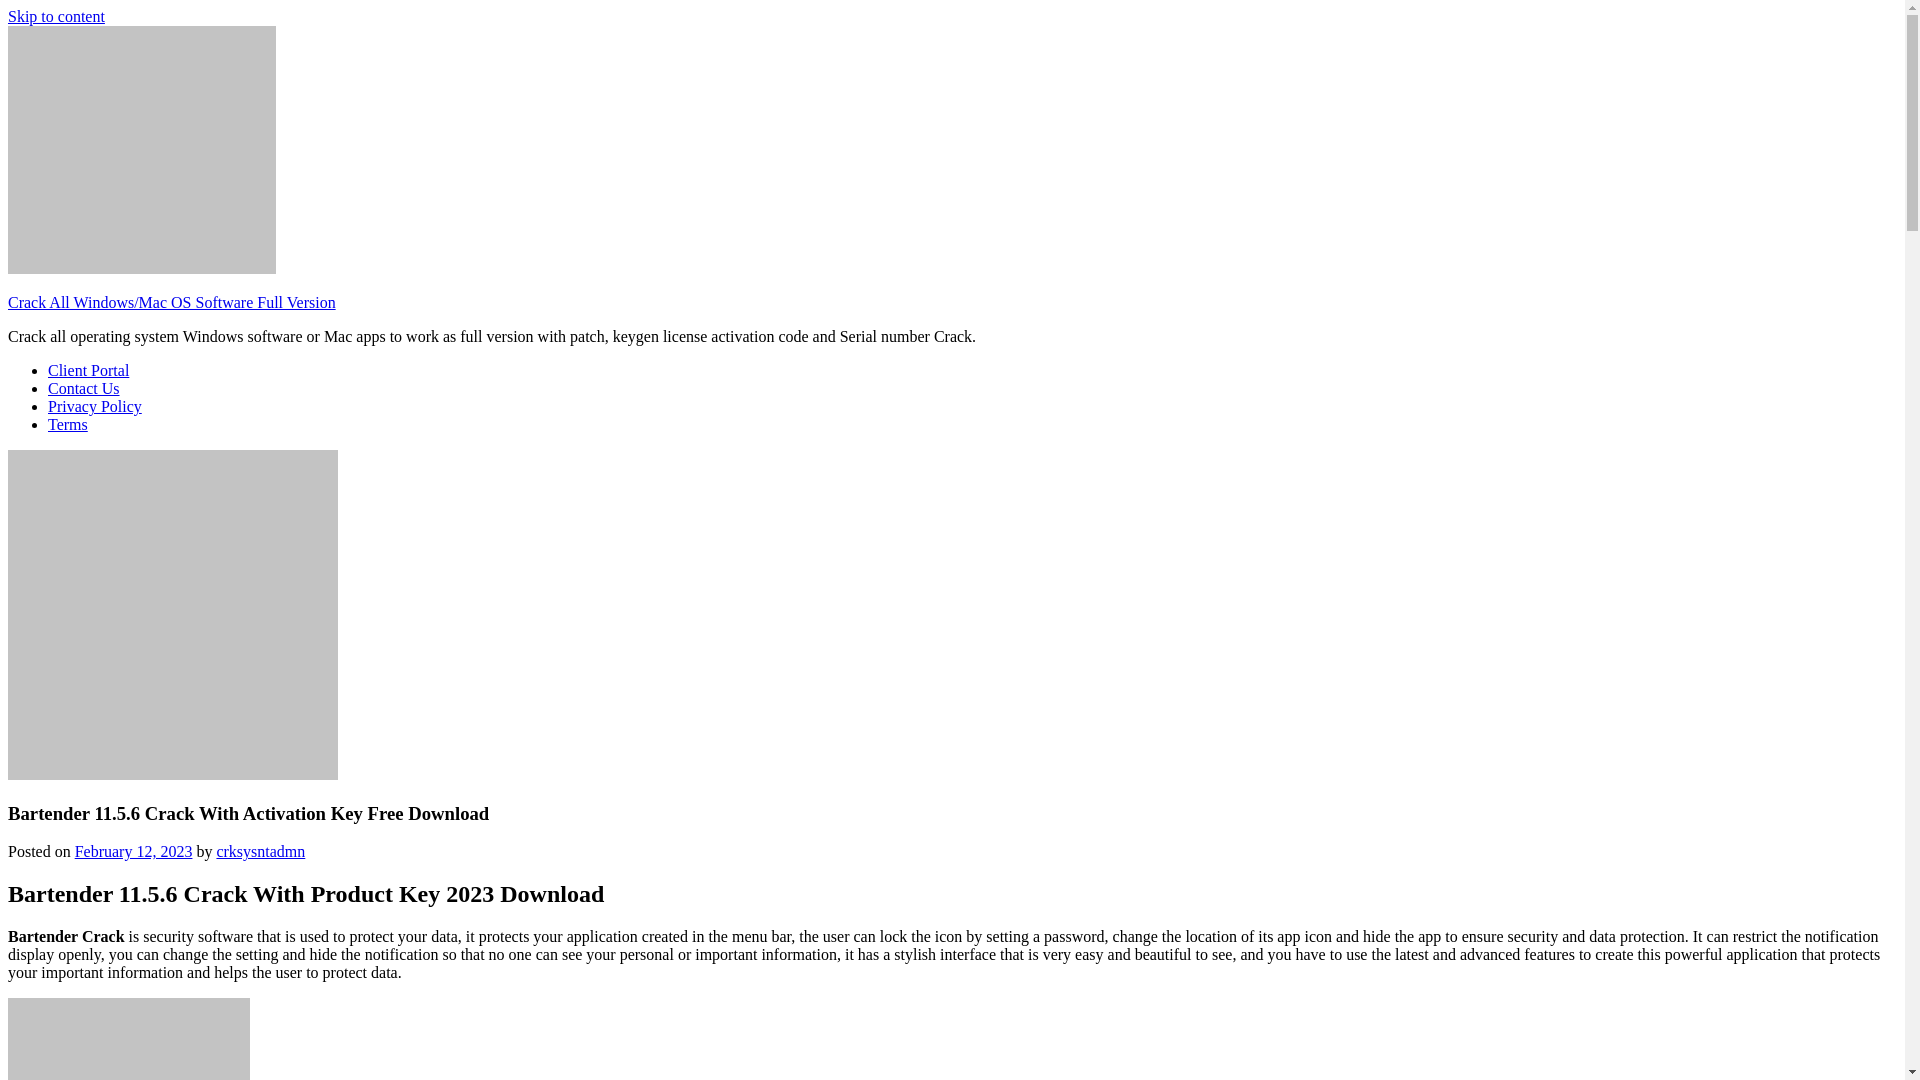 This screenshot has width=1920, height=1080. Describe the element at coordinates (134, 851) in the screenshot. I see `2:42 am` at that location.